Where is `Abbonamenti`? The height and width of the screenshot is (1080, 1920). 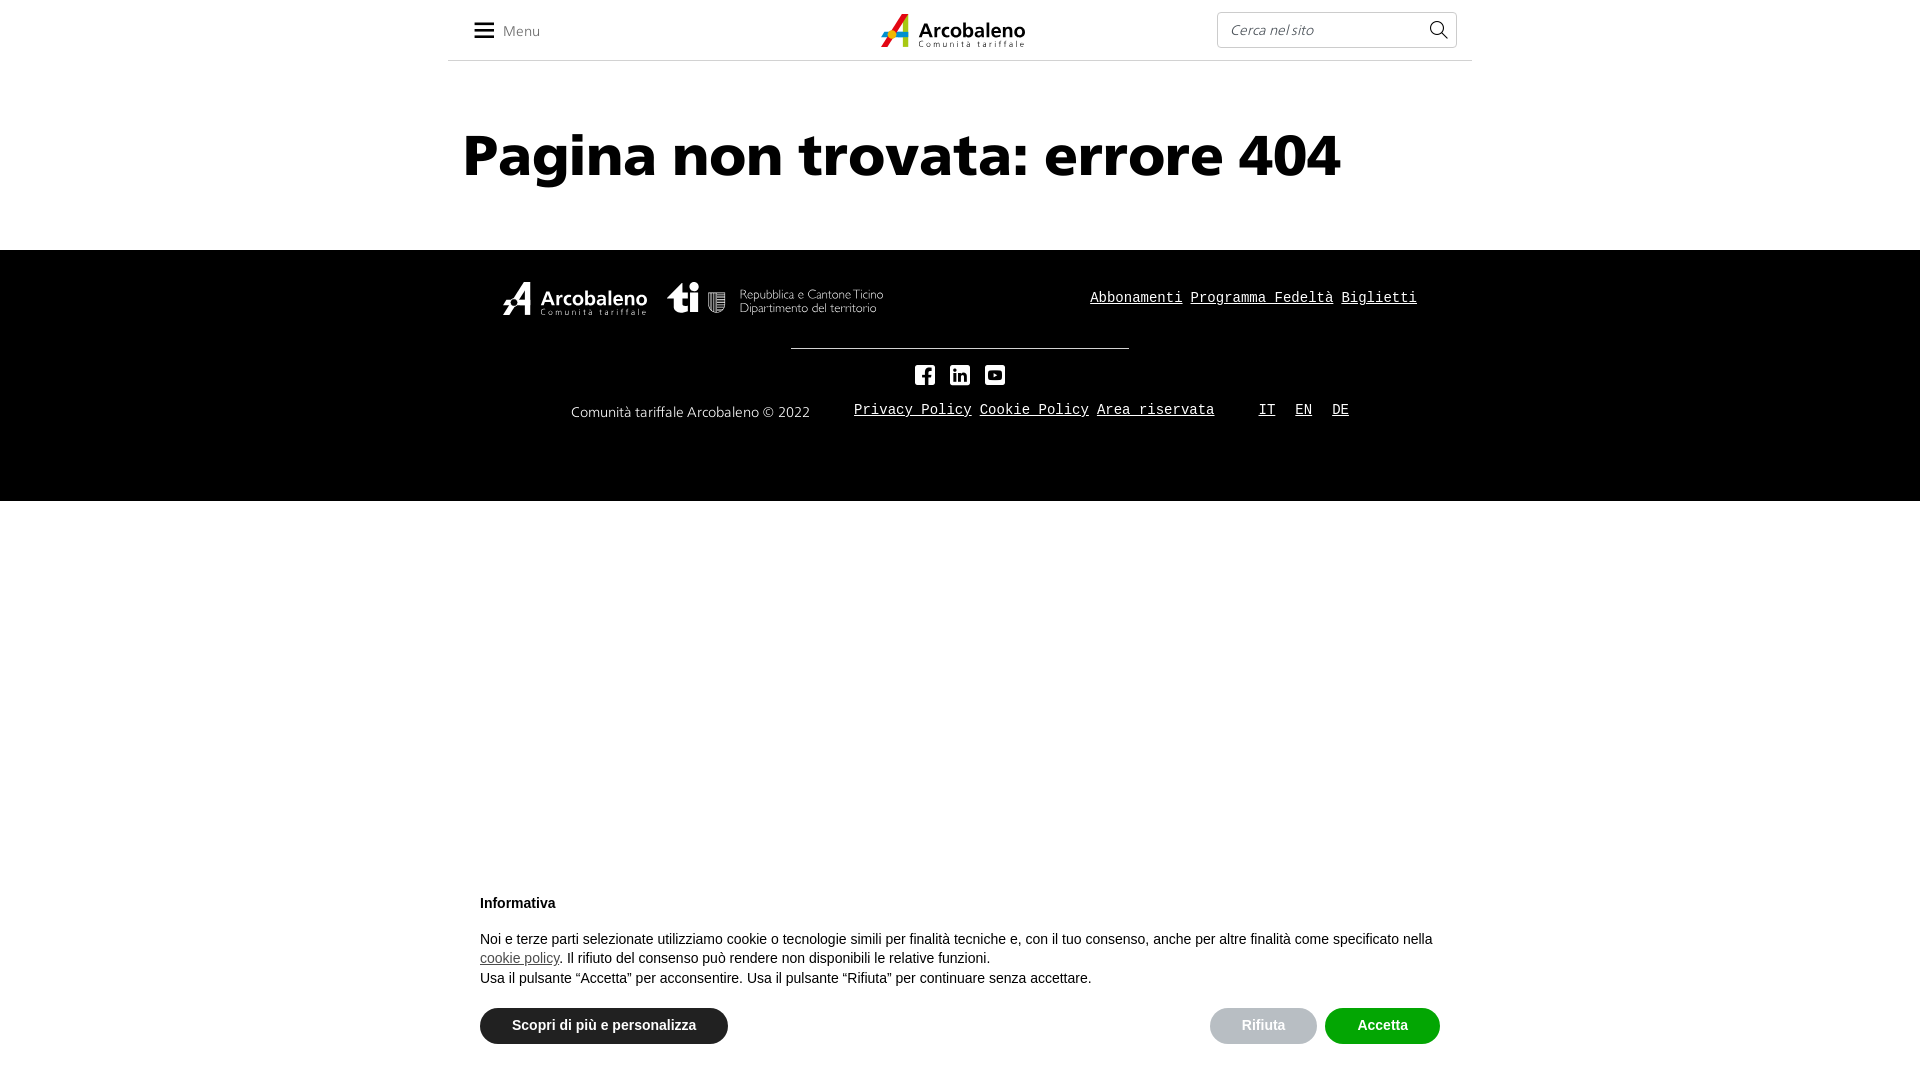 Abbonamenti is located at coordinates (1136, 298).